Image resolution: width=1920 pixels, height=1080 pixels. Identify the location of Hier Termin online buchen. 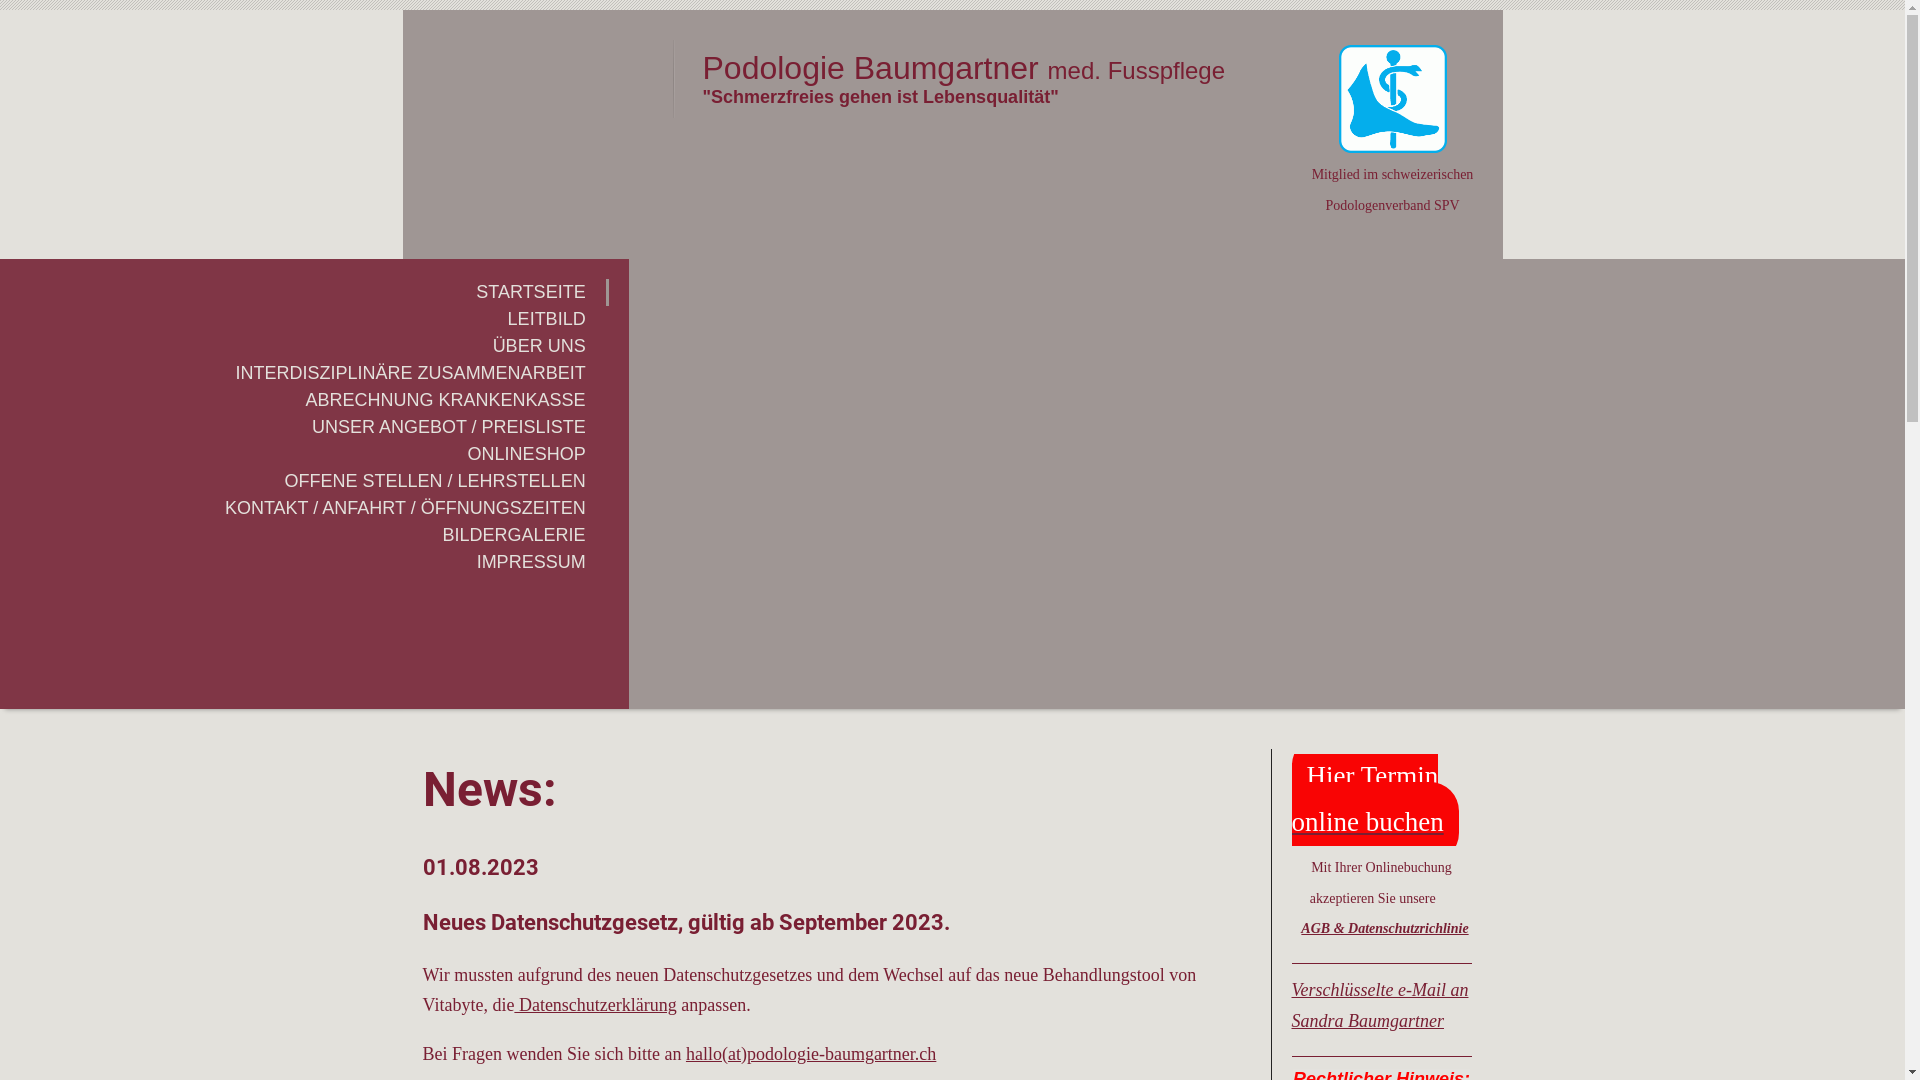
(1376, 799).